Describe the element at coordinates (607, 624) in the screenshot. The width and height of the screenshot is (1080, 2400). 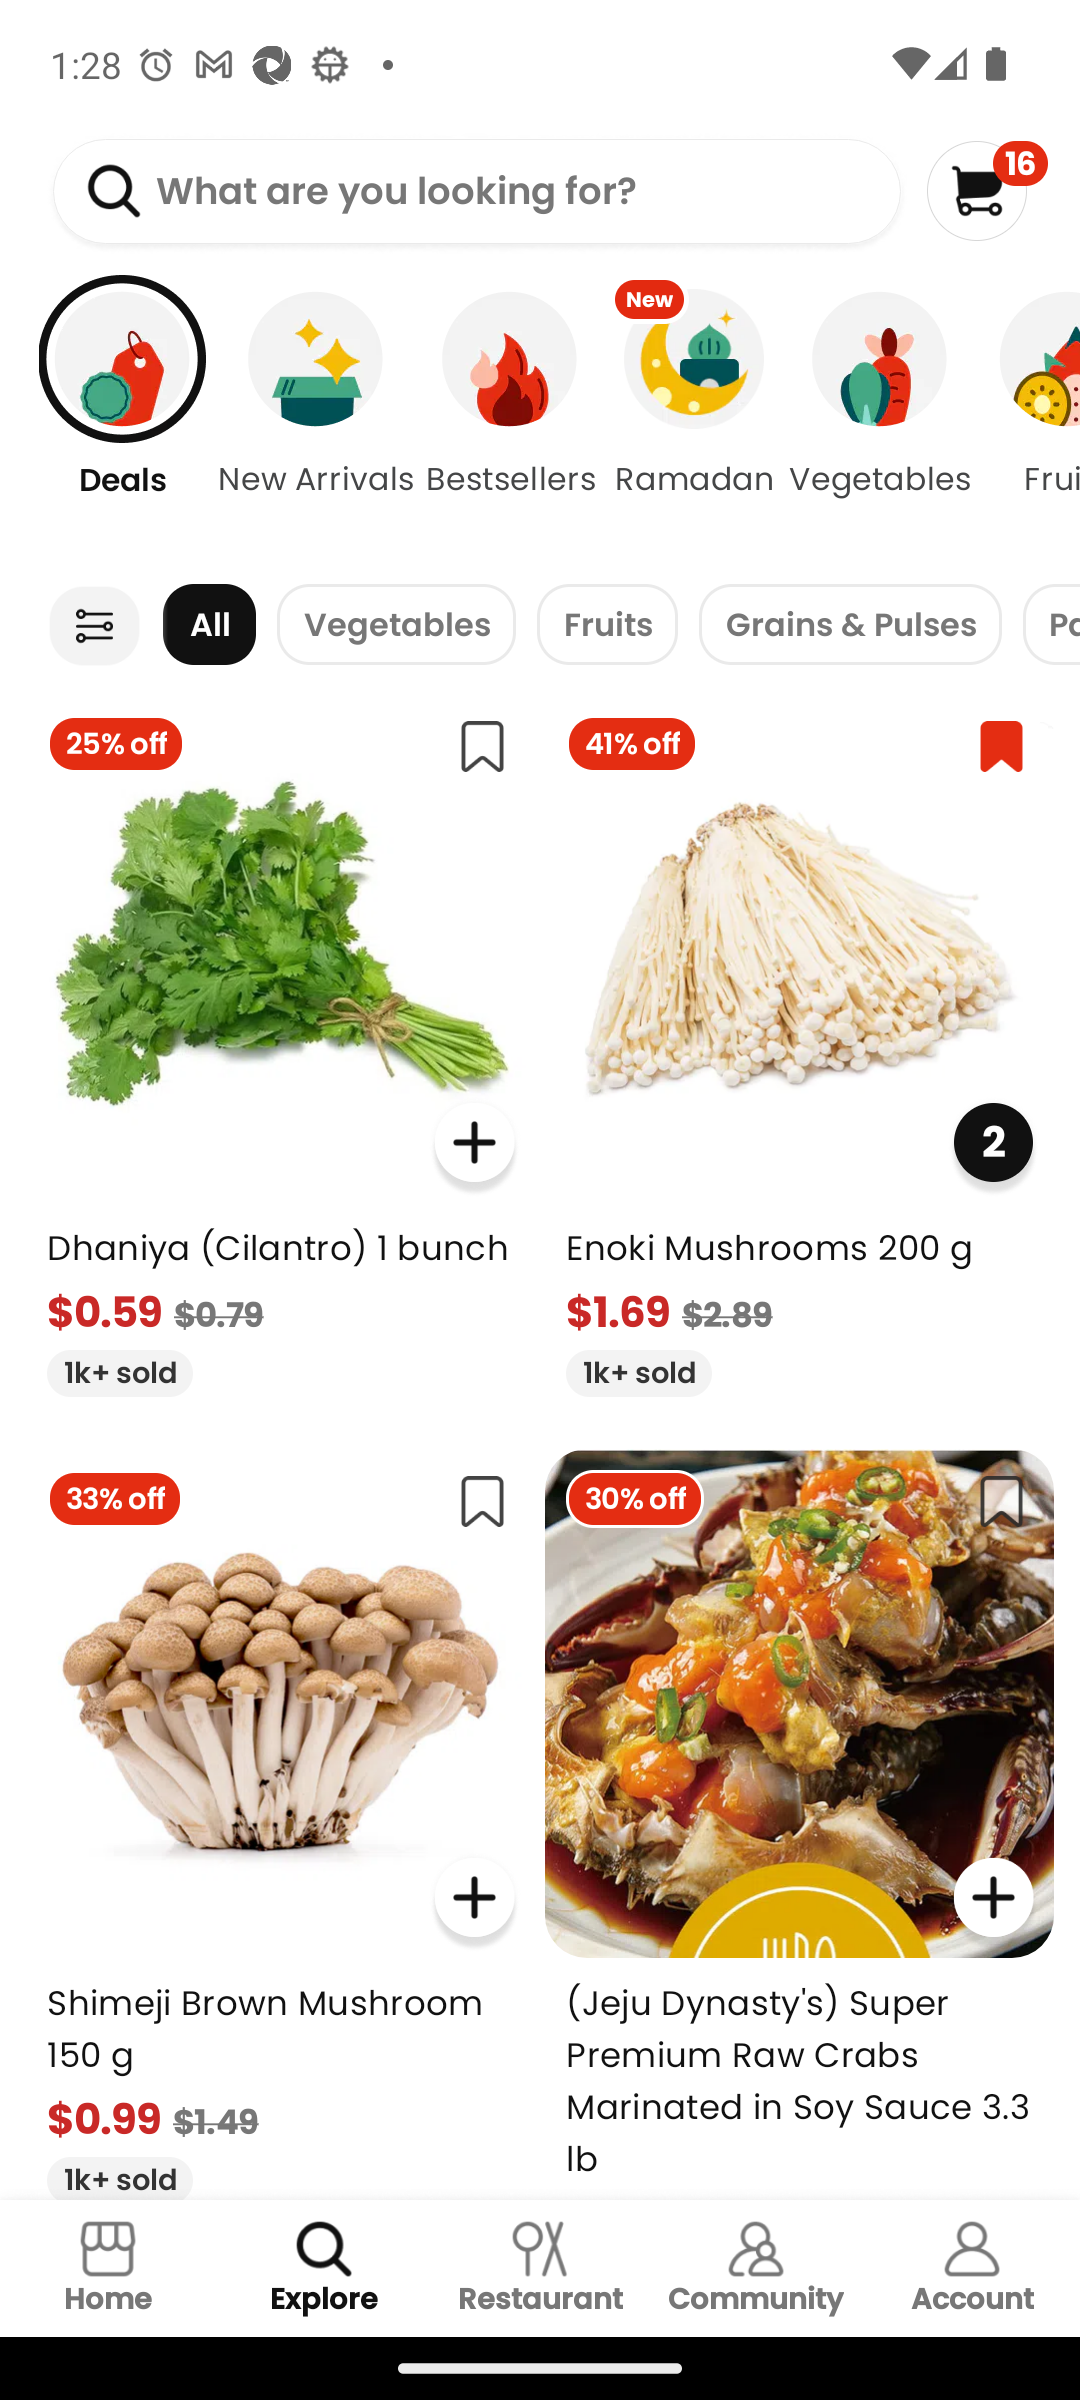
I see `Fruits` at that location.